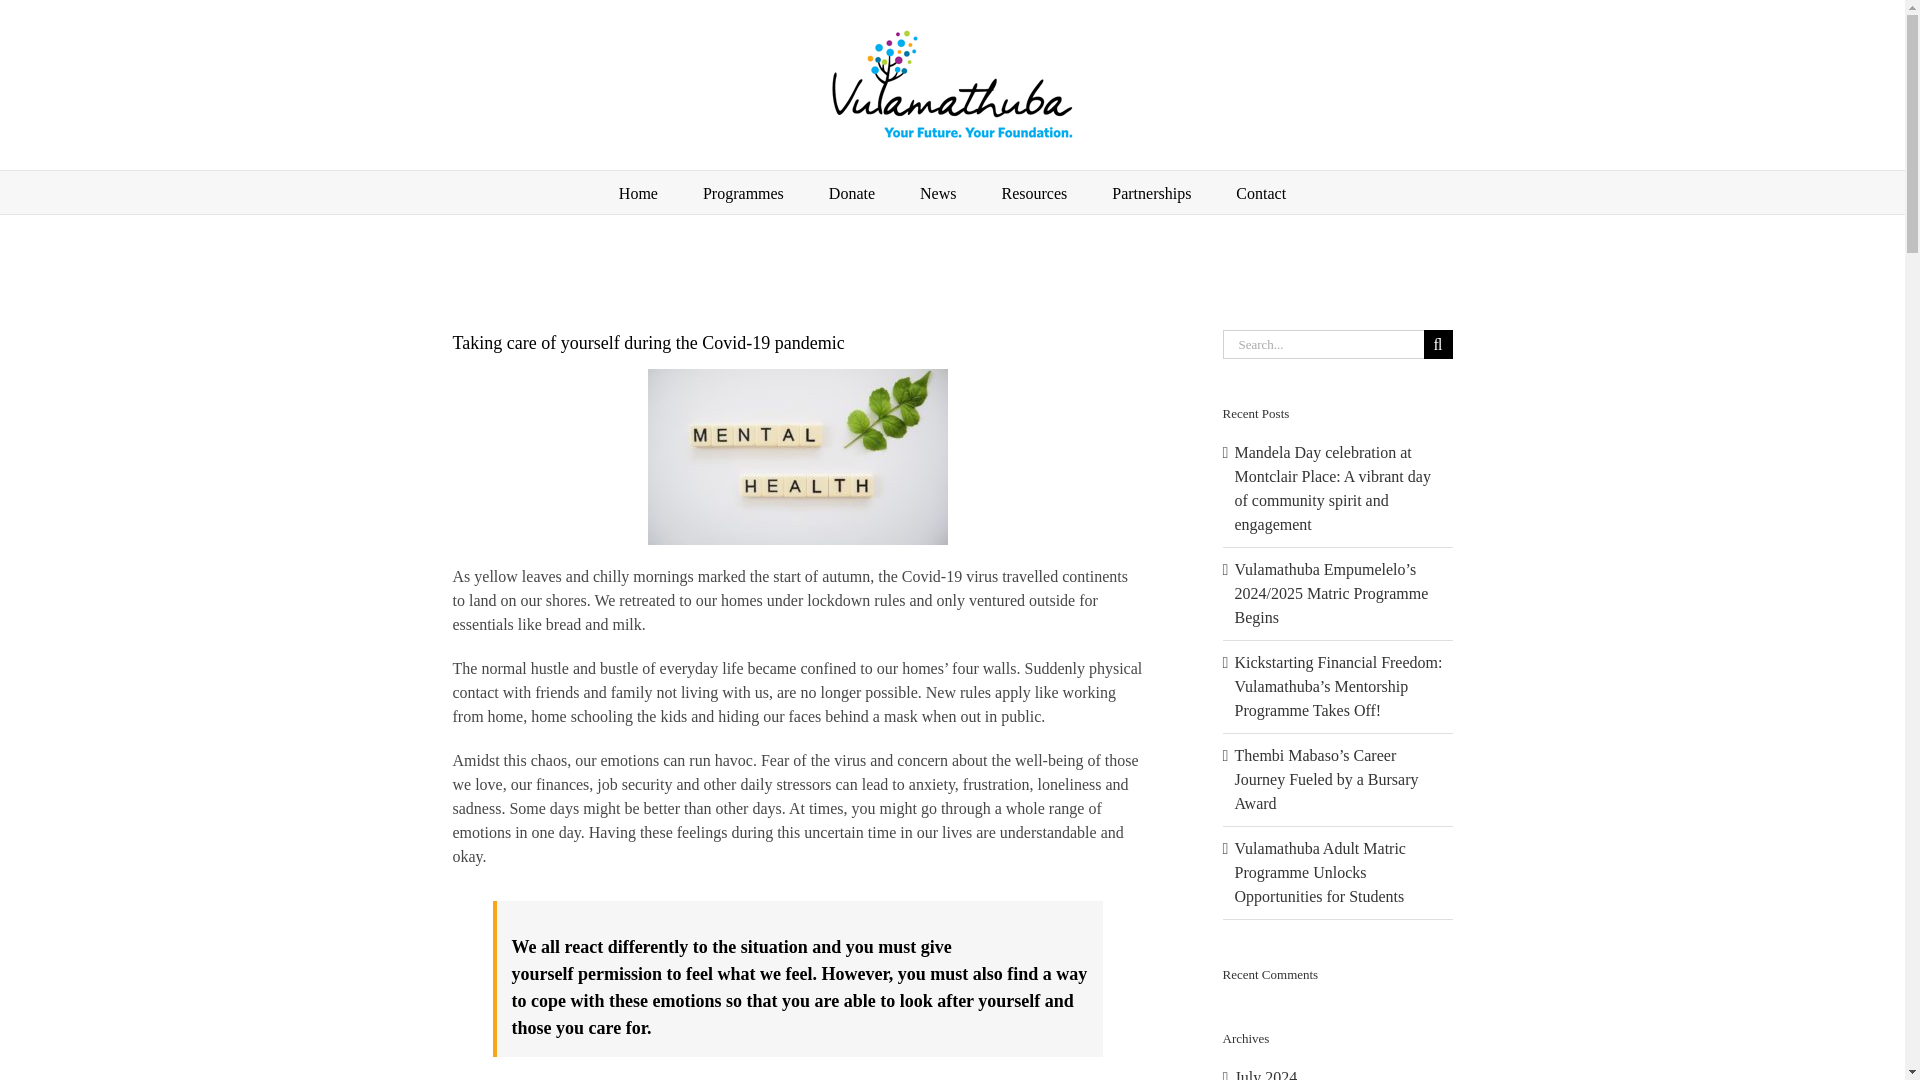 This screenshot has height=1080, width=1920. What do you see at coordinates (638, 192) in the screenshot?
I see `Home` at bounding box center [638, 192].